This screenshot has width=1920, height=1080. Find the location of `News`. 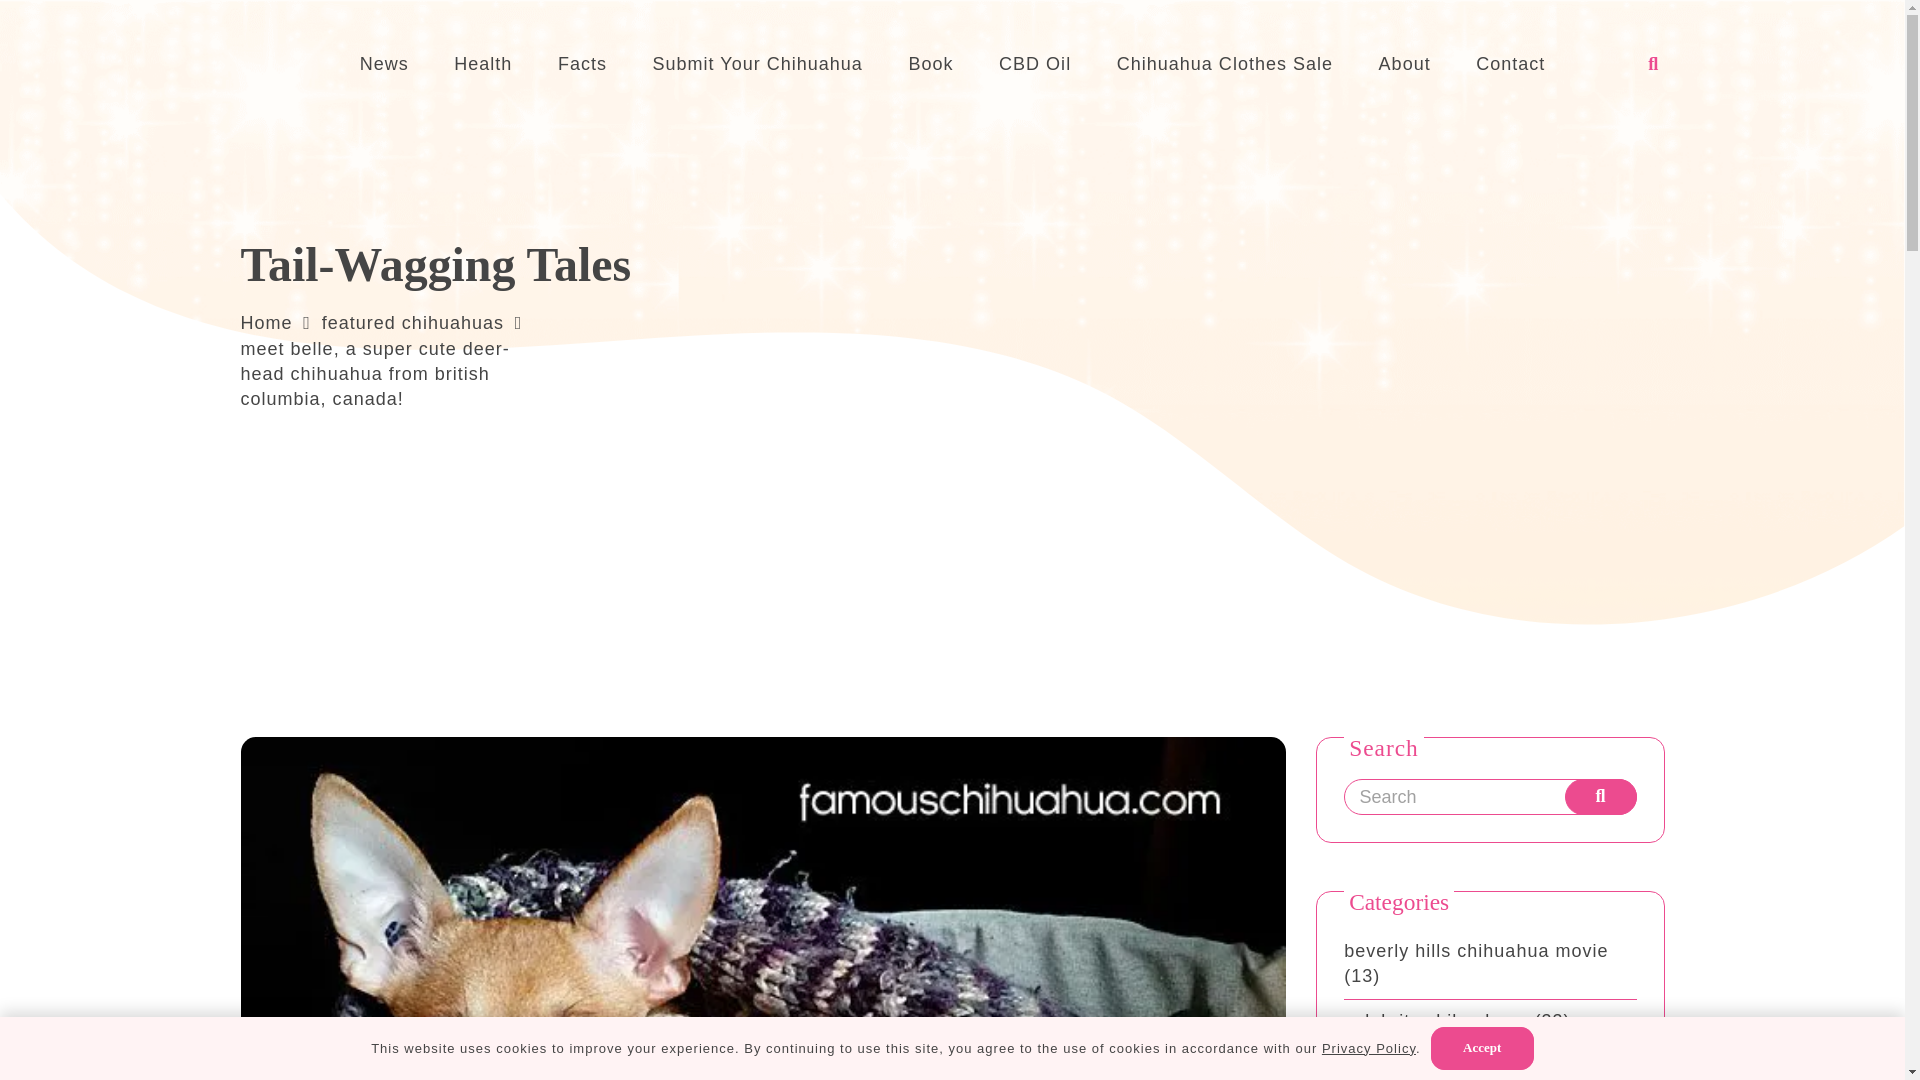

News is located at coordinates (384, 63).